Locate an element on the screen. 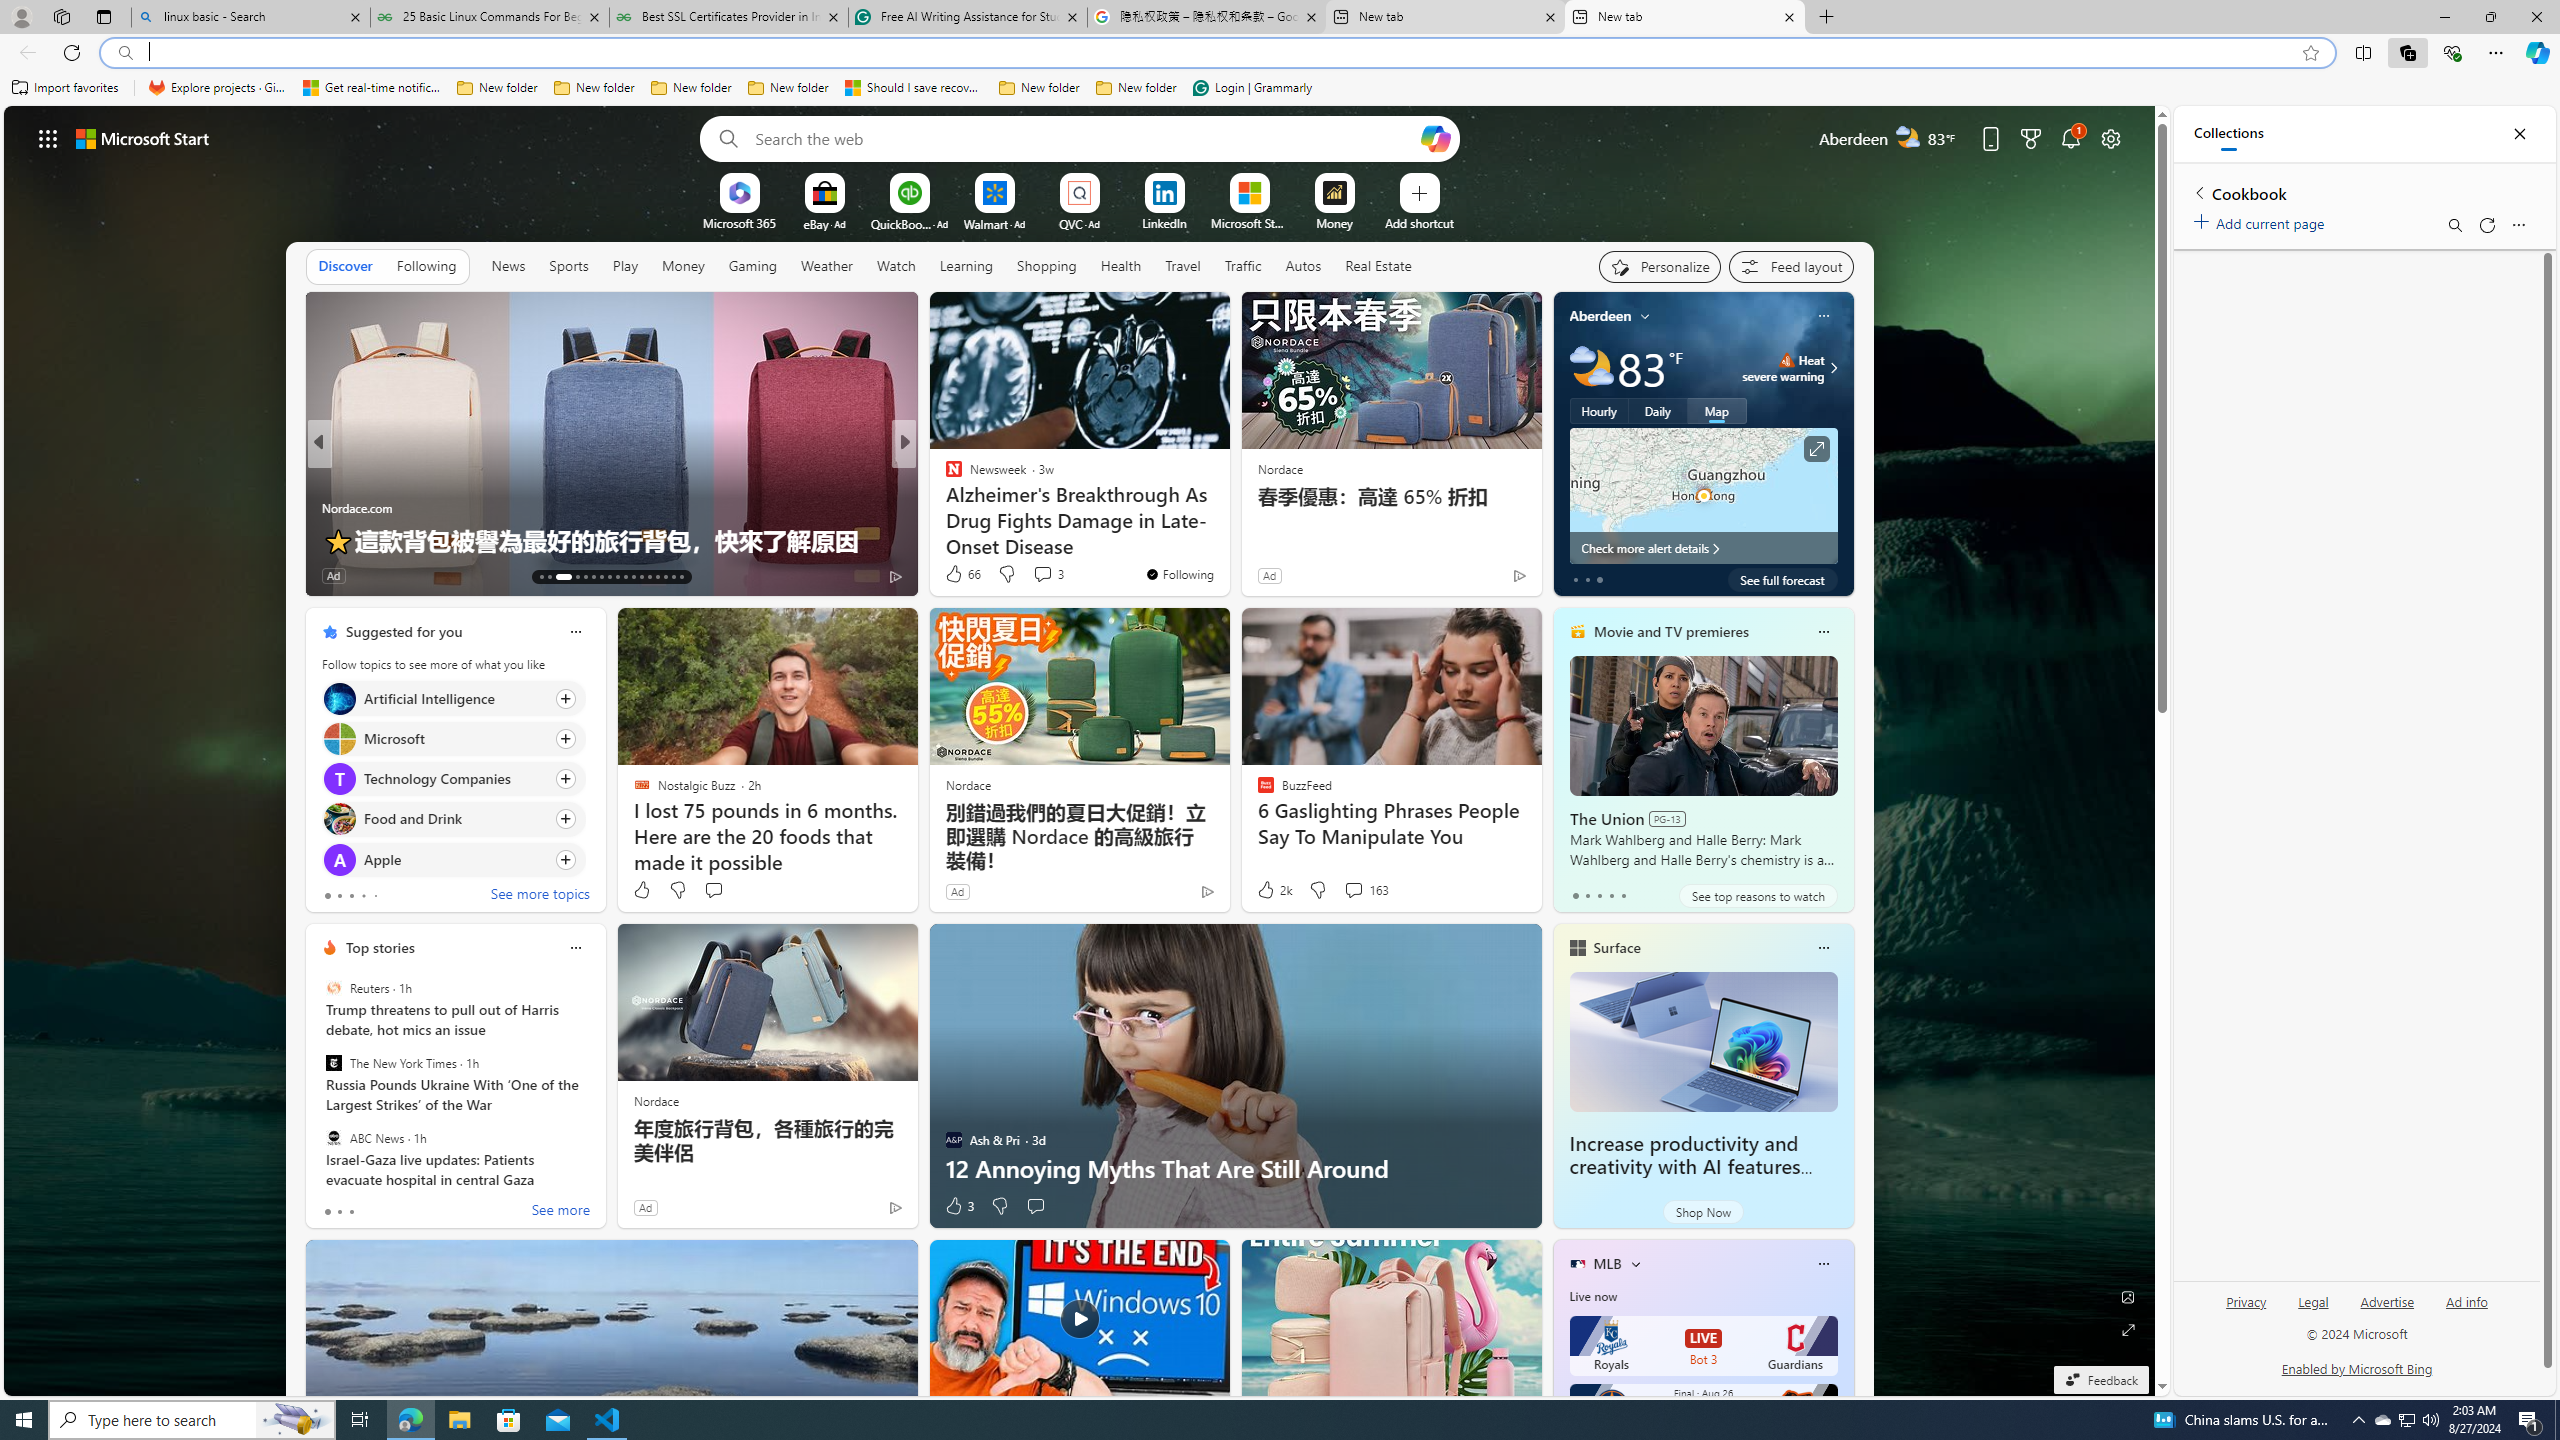  Heat - Severe is located at coordinates (1786, 360).